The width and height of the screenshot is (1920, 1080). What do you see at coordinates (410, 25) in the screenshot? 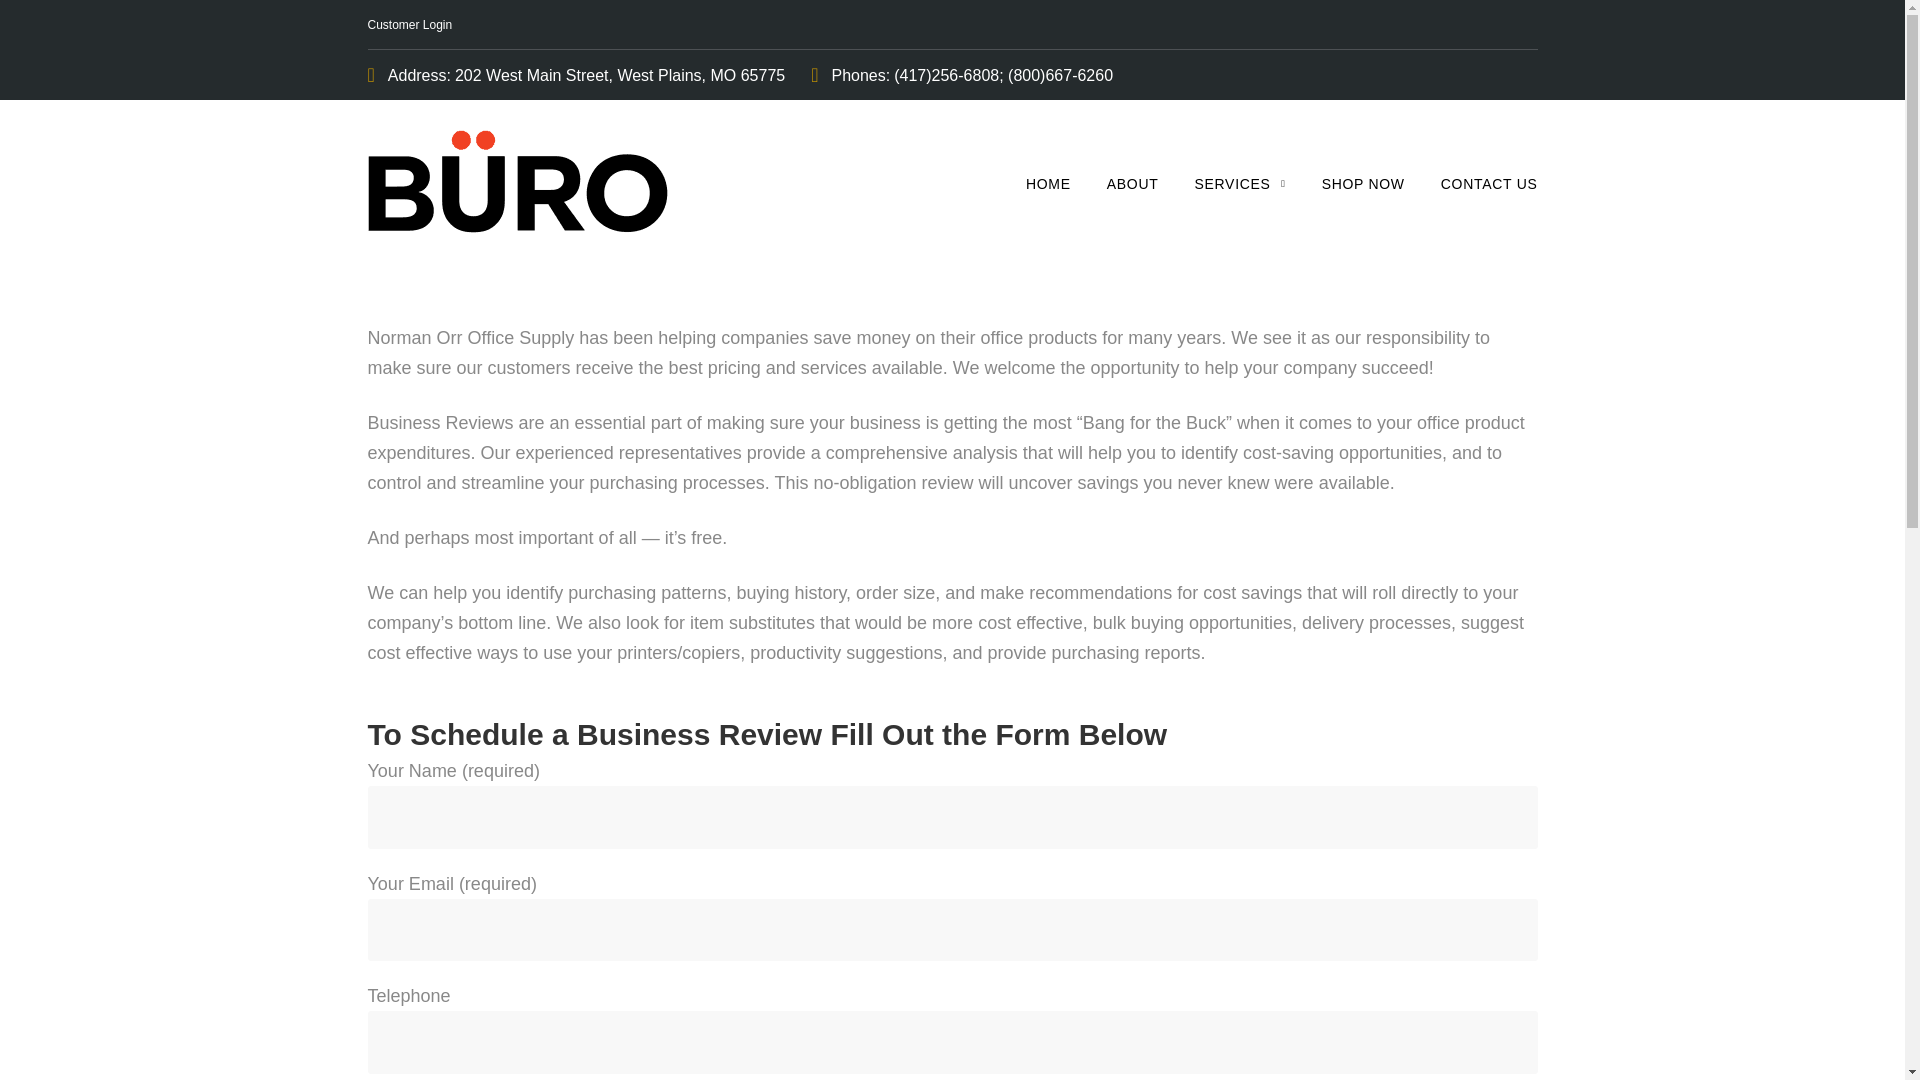
I see `Customer Login` at bounding box center [410, 25].